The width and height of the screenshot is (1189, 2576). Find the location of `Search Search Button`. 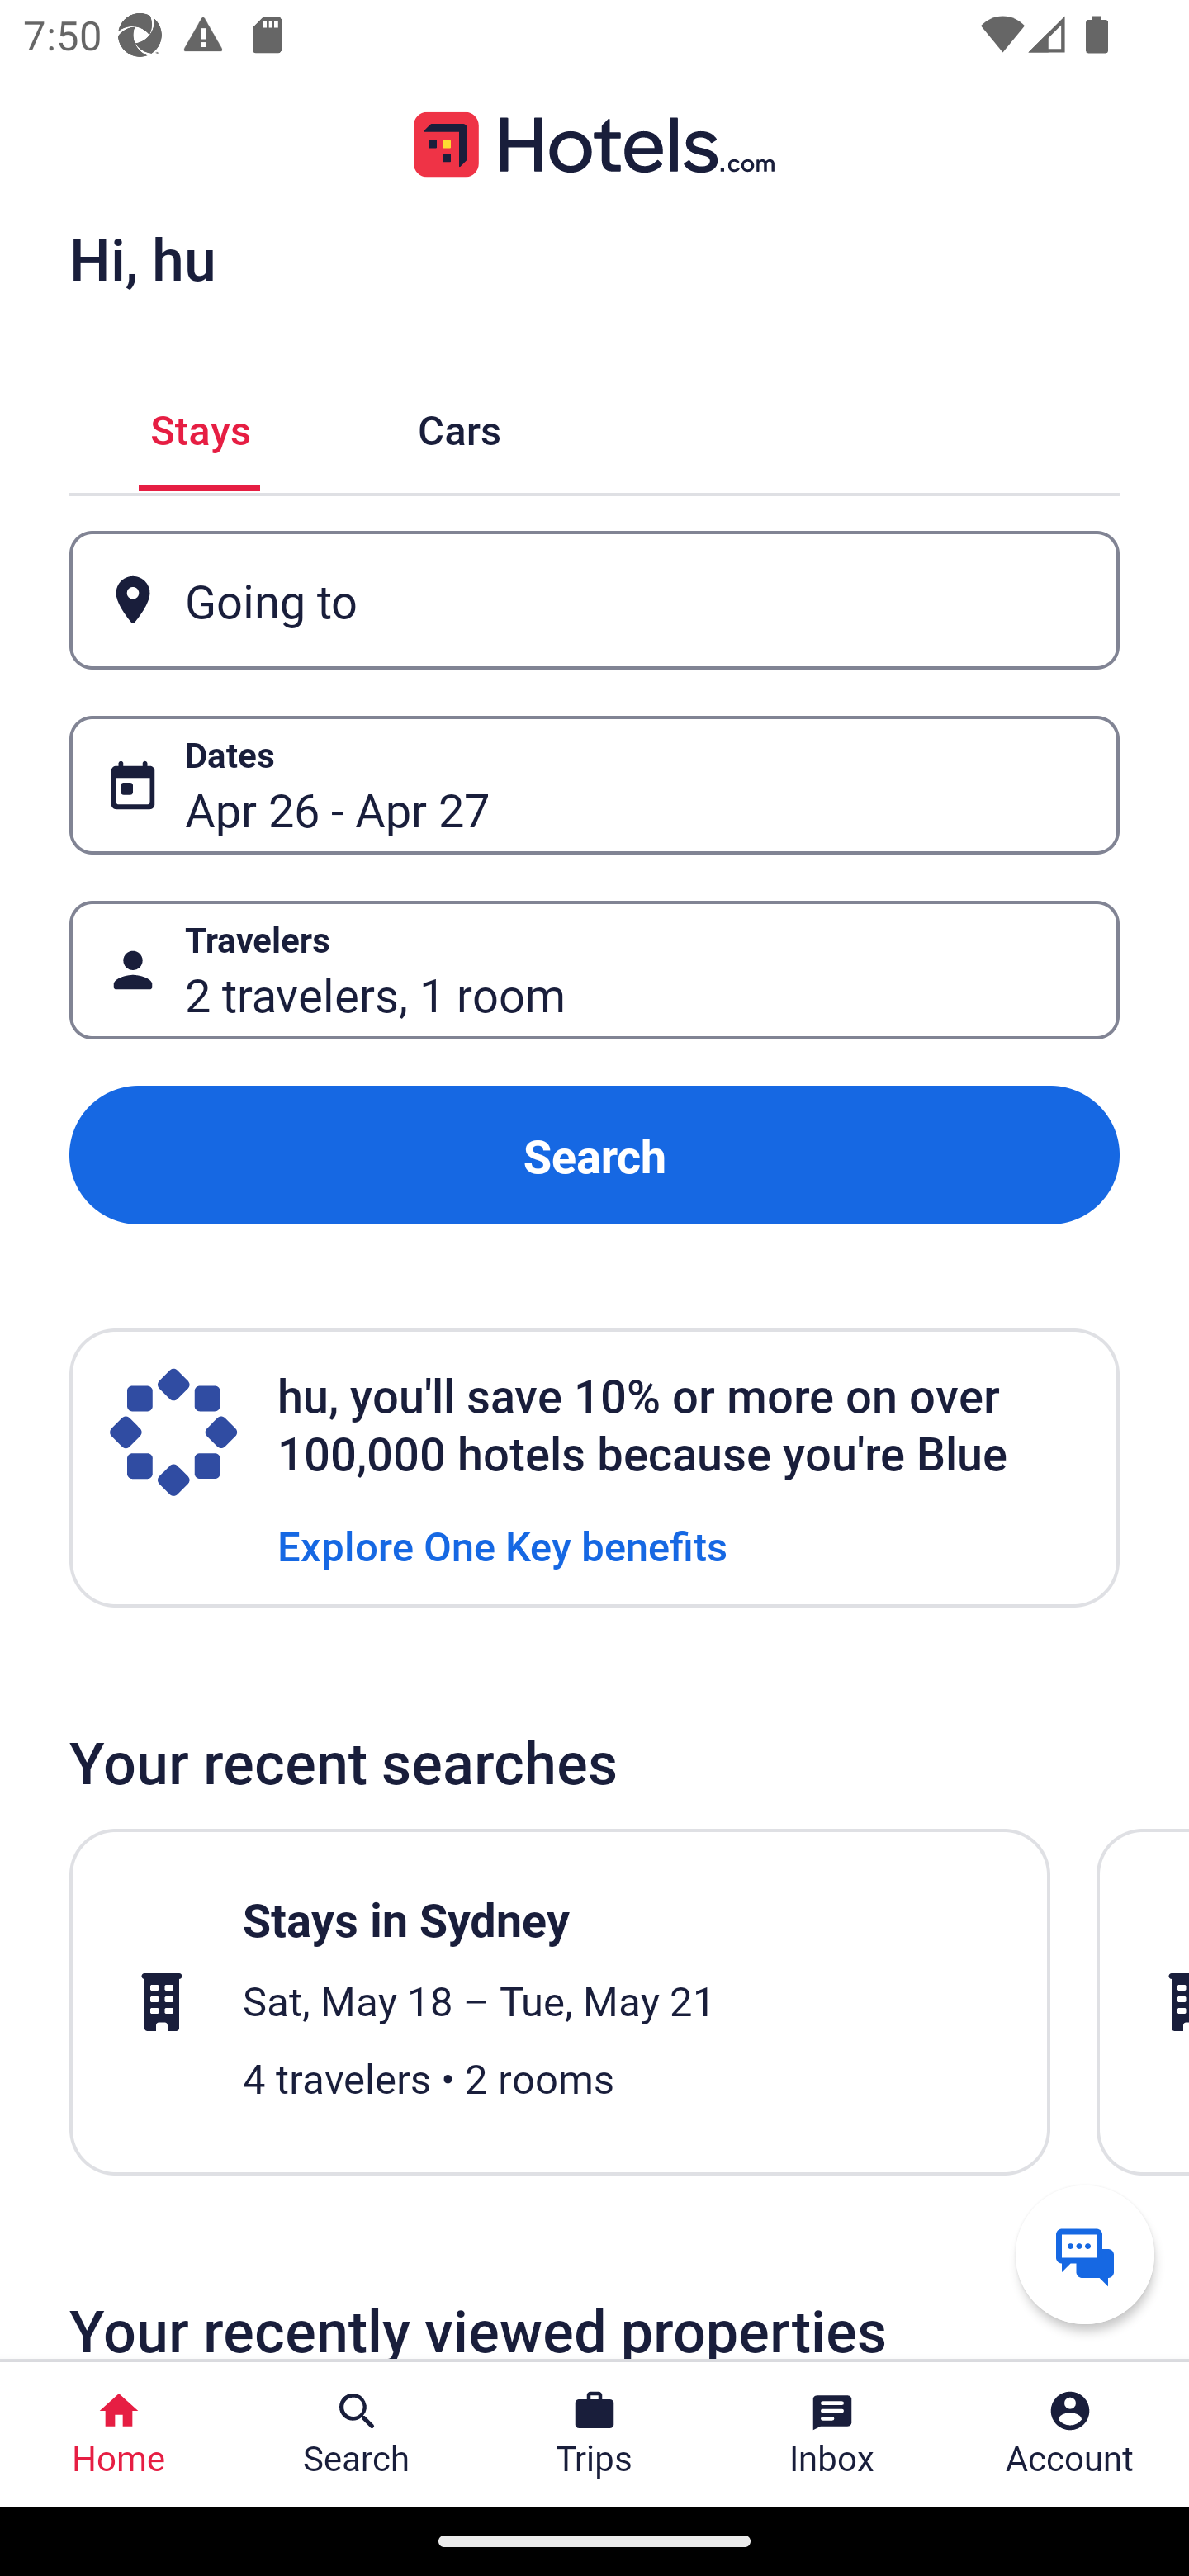

Search Search Button is located at coordinates (357, 2434).